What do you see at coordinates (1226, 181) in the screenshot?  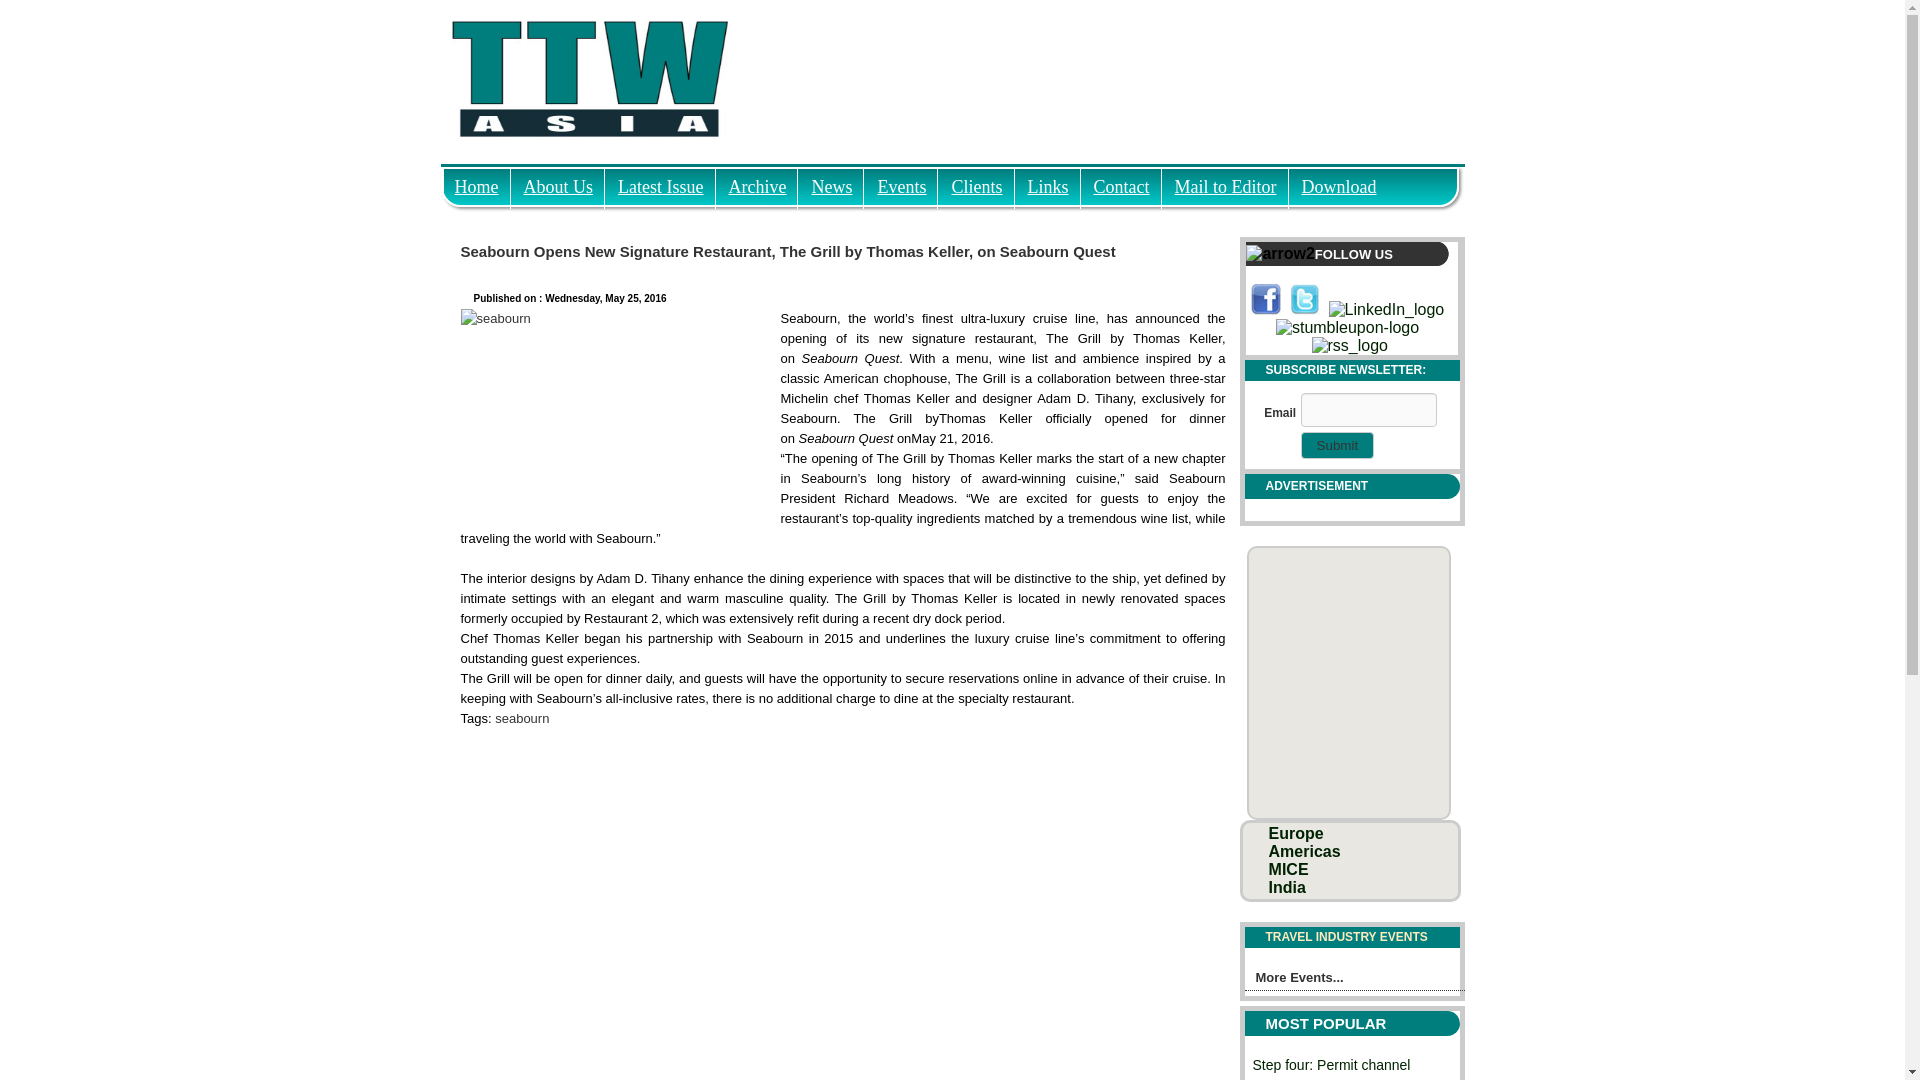 I see `Mail to Editor` at bounding box center [1226, 181].